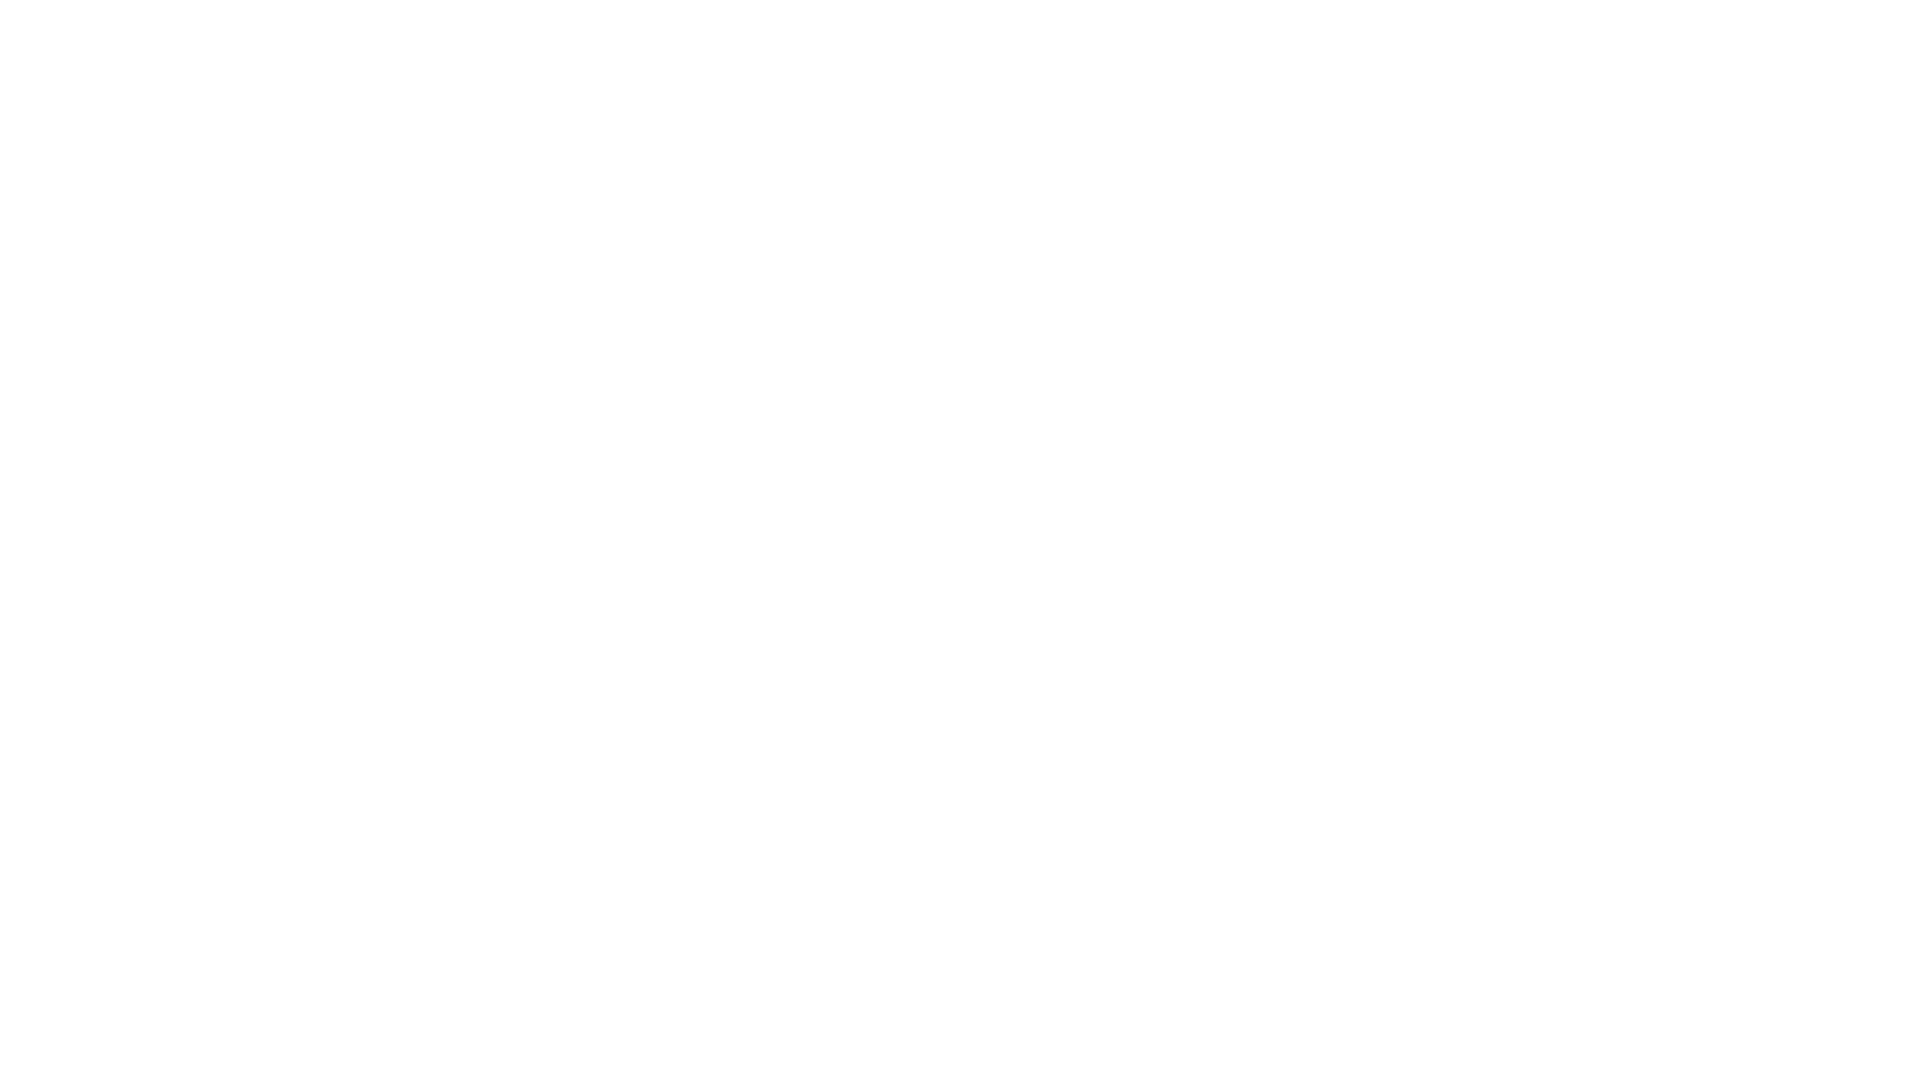 The width and height of the screenshot is (1920, 1080). I want to click on Cloudflare, so click(1054, 1055).